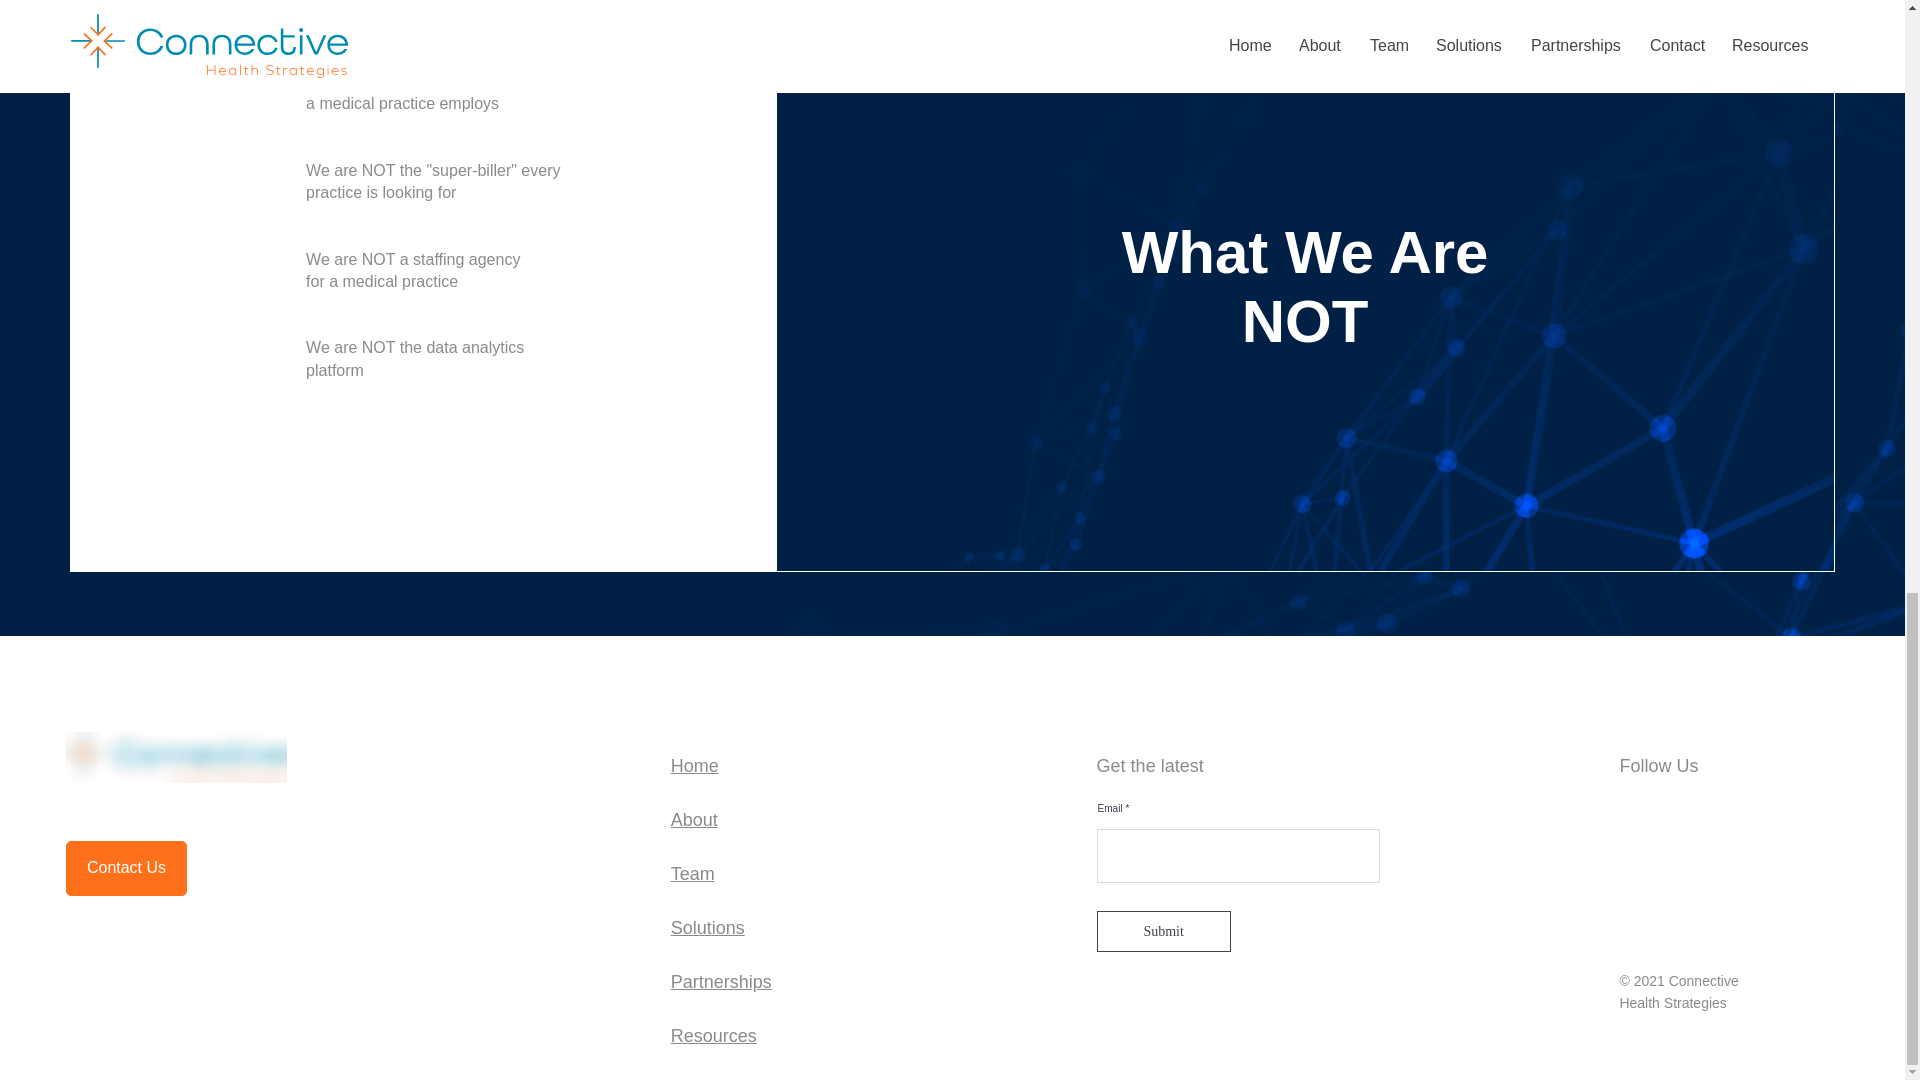 This screenshot has width=1920, height=1080. Describe the element at coordinates (707, 928) in the screenshot. I see `Solutions` at that location.